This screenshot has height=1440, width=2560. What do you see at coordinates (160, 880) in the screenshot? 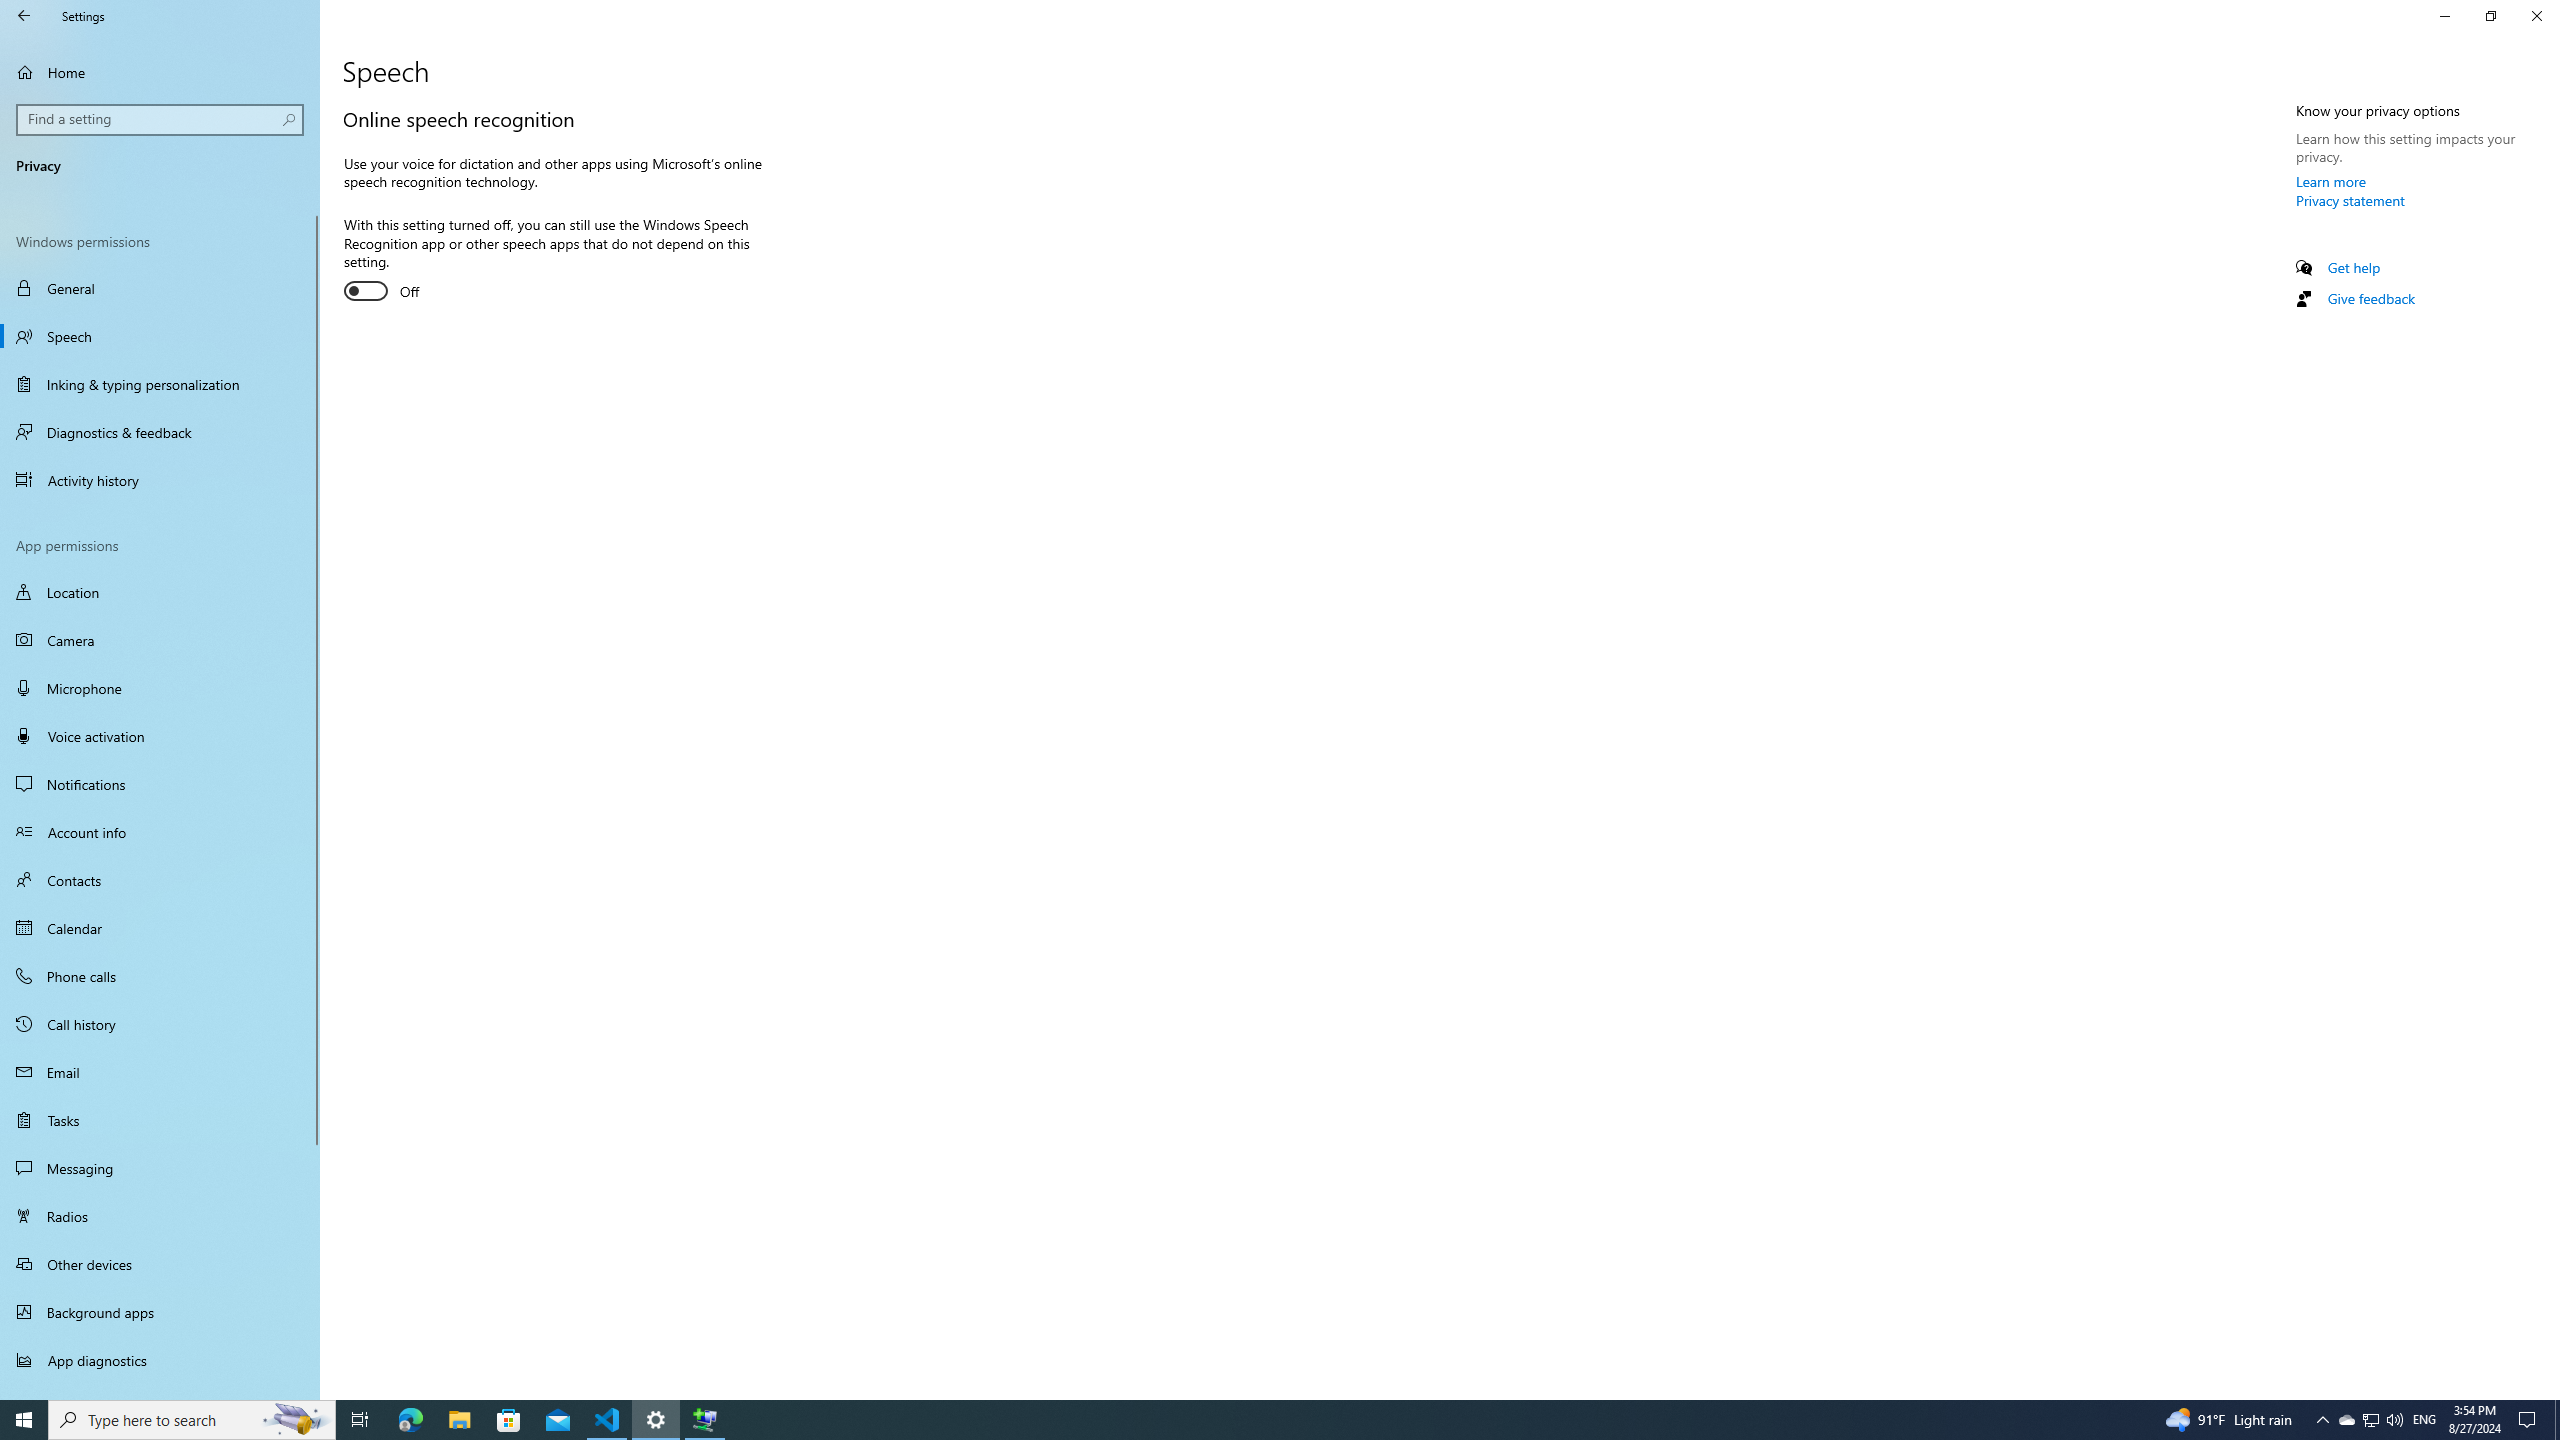
I see `Contacts` at bounding box center [160, 880].